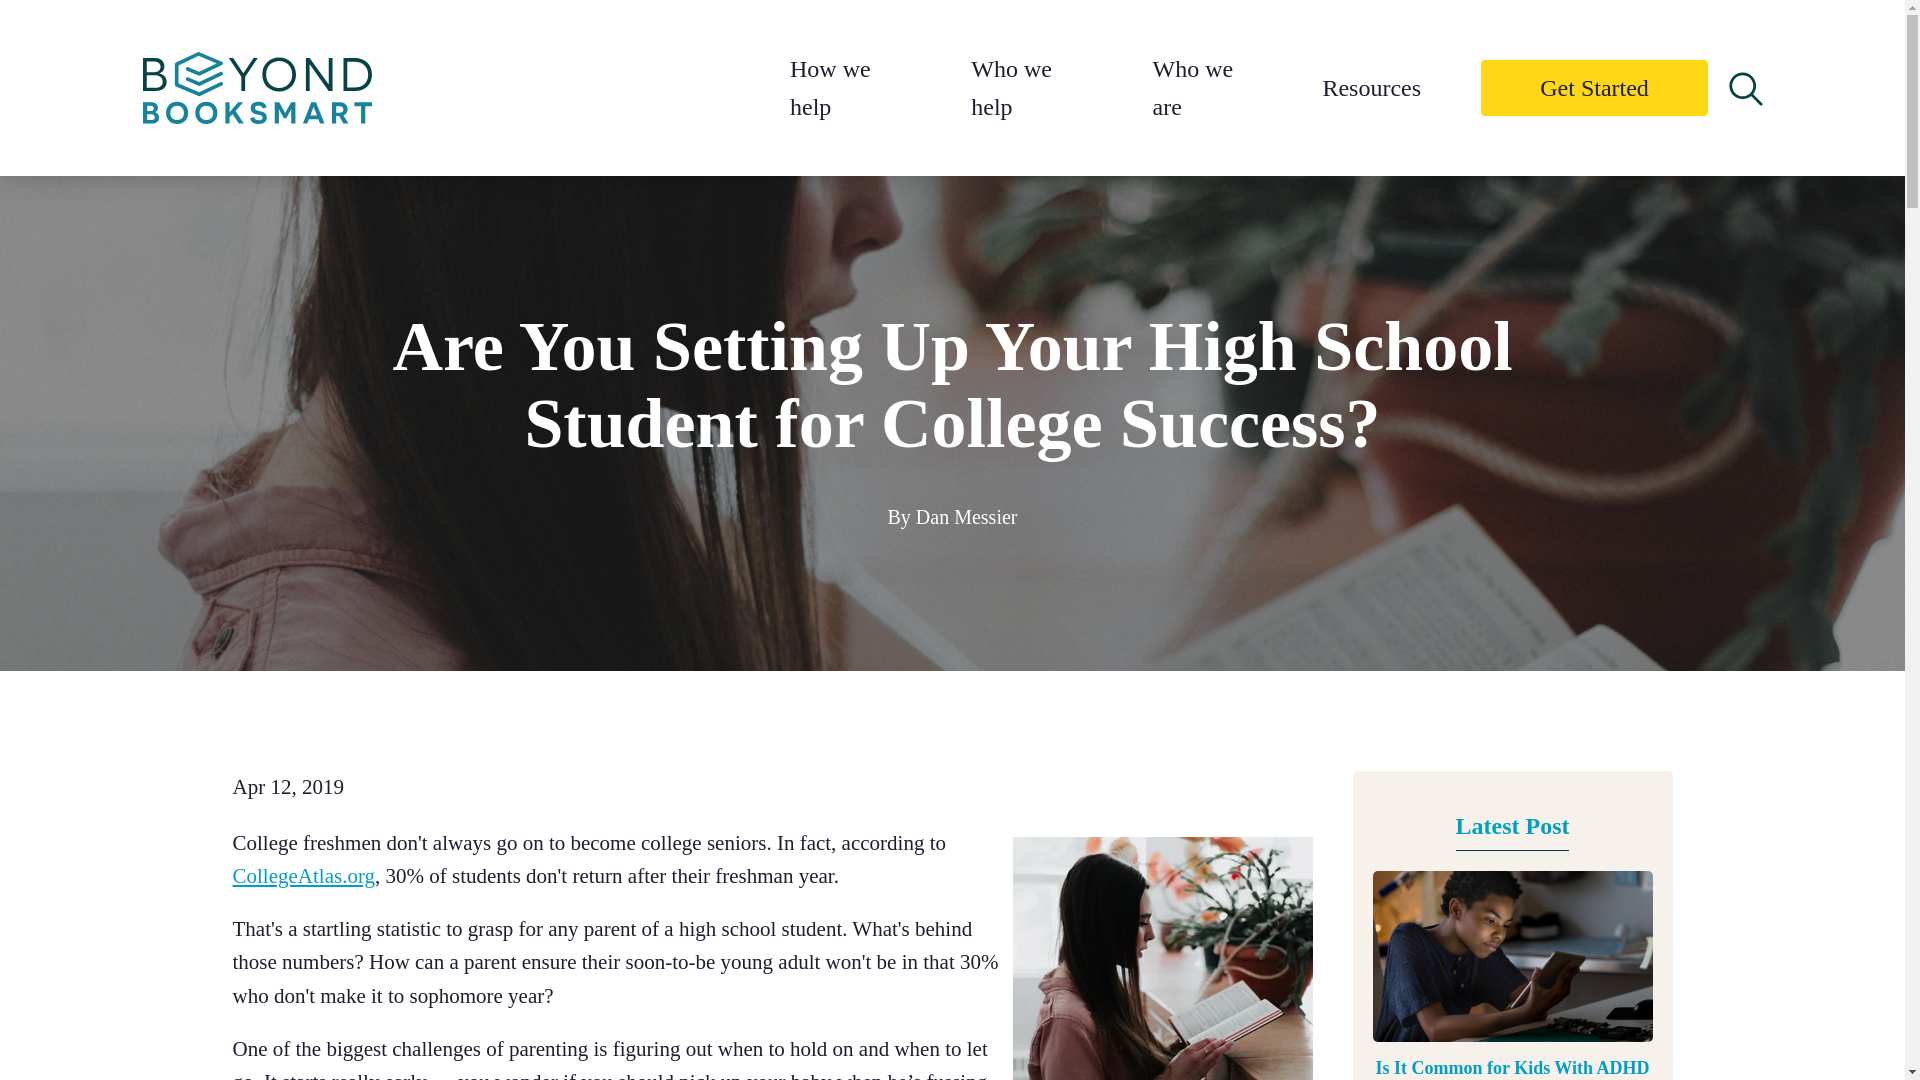 The image size is (1920, 1080). Describe the element at coordinates (1371, 88) in the screenshot. I see `Resources` at that location.